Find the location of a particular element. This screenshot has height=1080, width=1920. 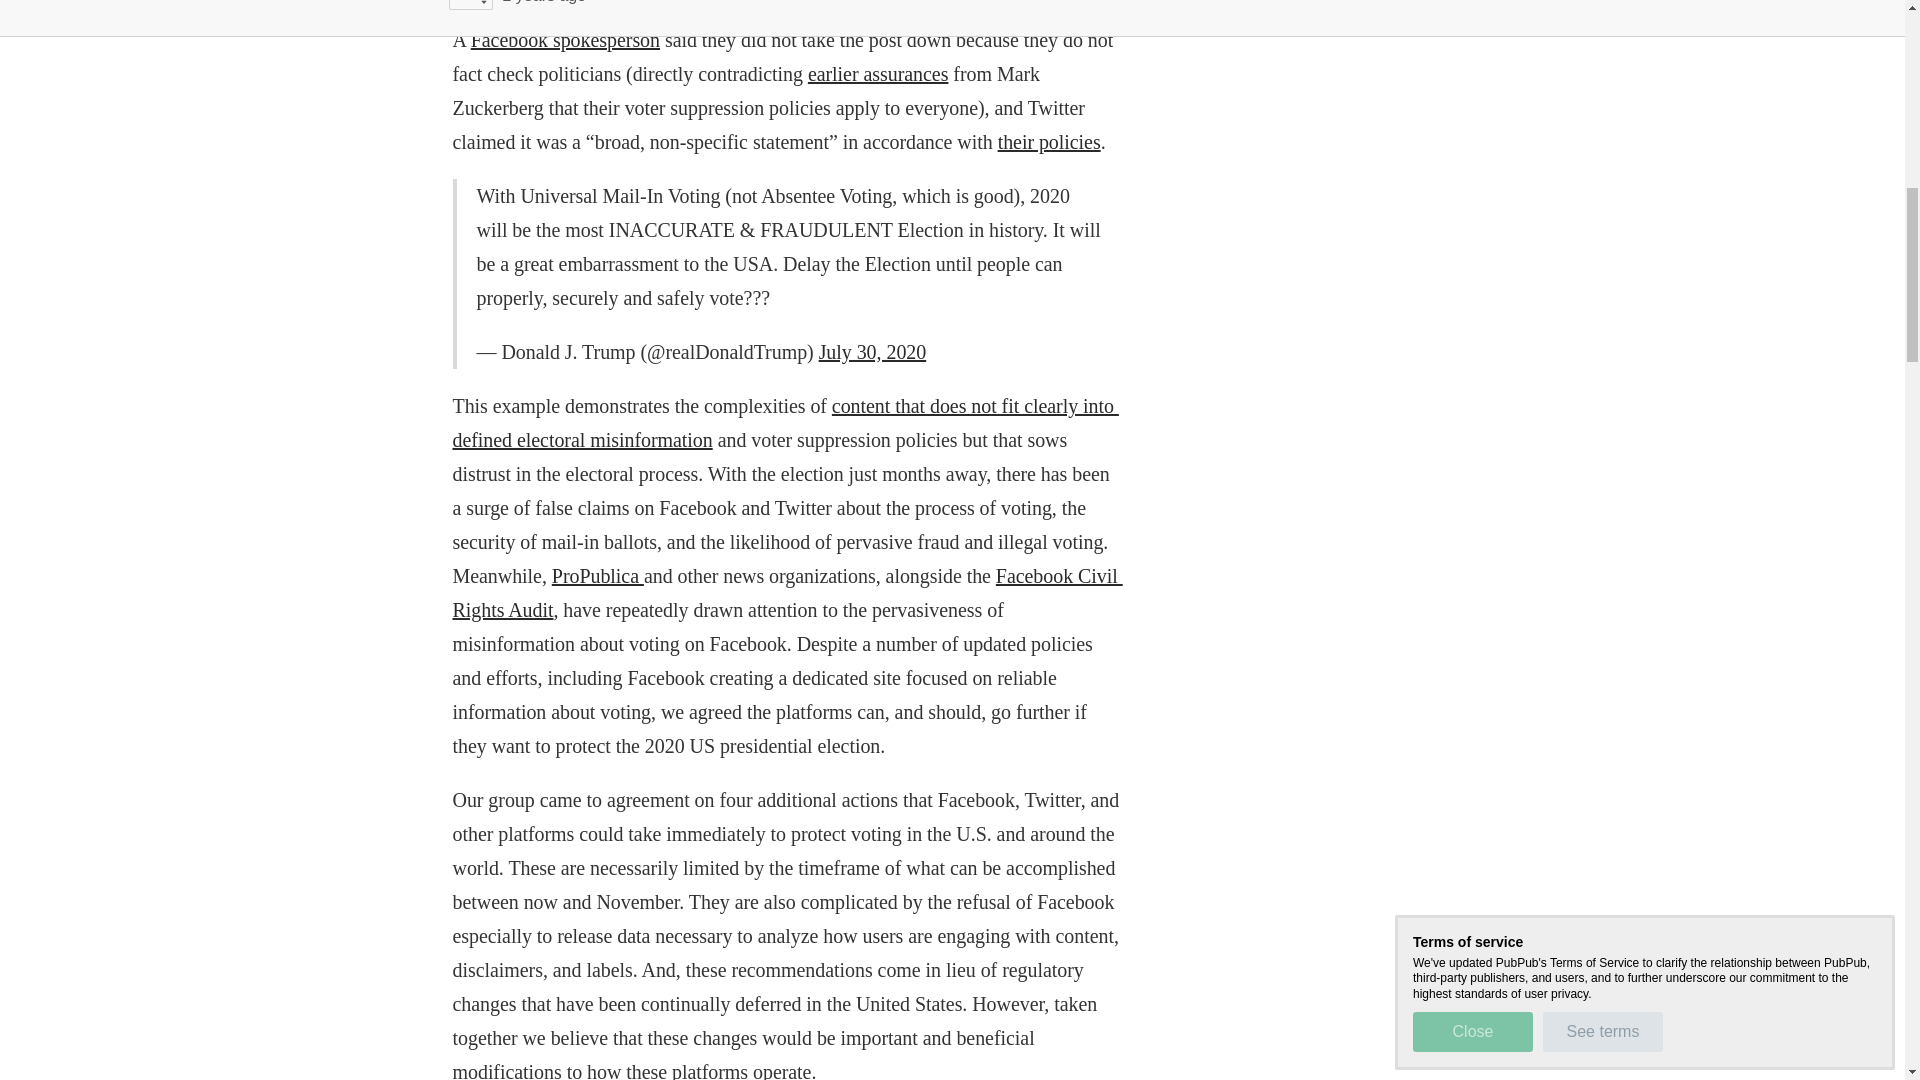

Facebook spokesperson is located at coordinates (565, 40).